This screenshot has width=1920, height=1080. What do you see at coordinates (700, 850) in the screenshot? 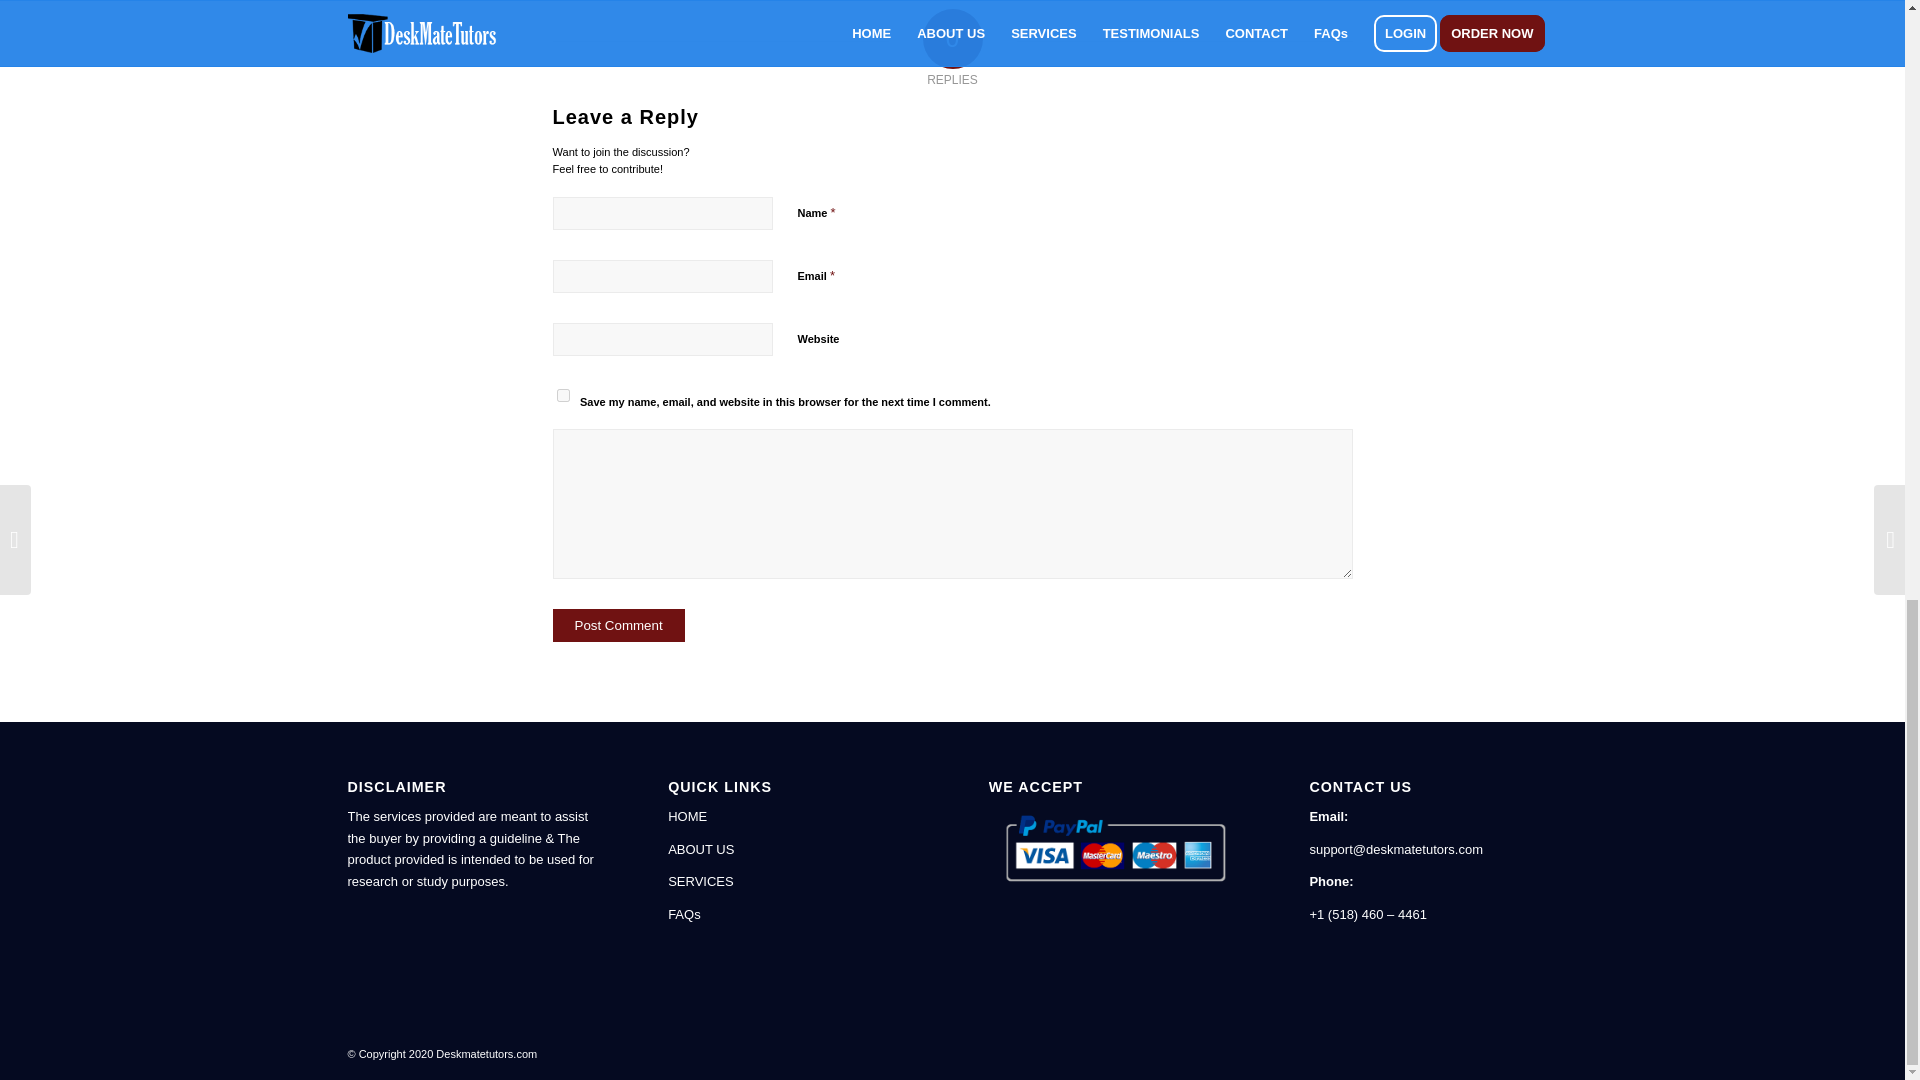
I see `ABOUT US` at bounding box center [700, 850].